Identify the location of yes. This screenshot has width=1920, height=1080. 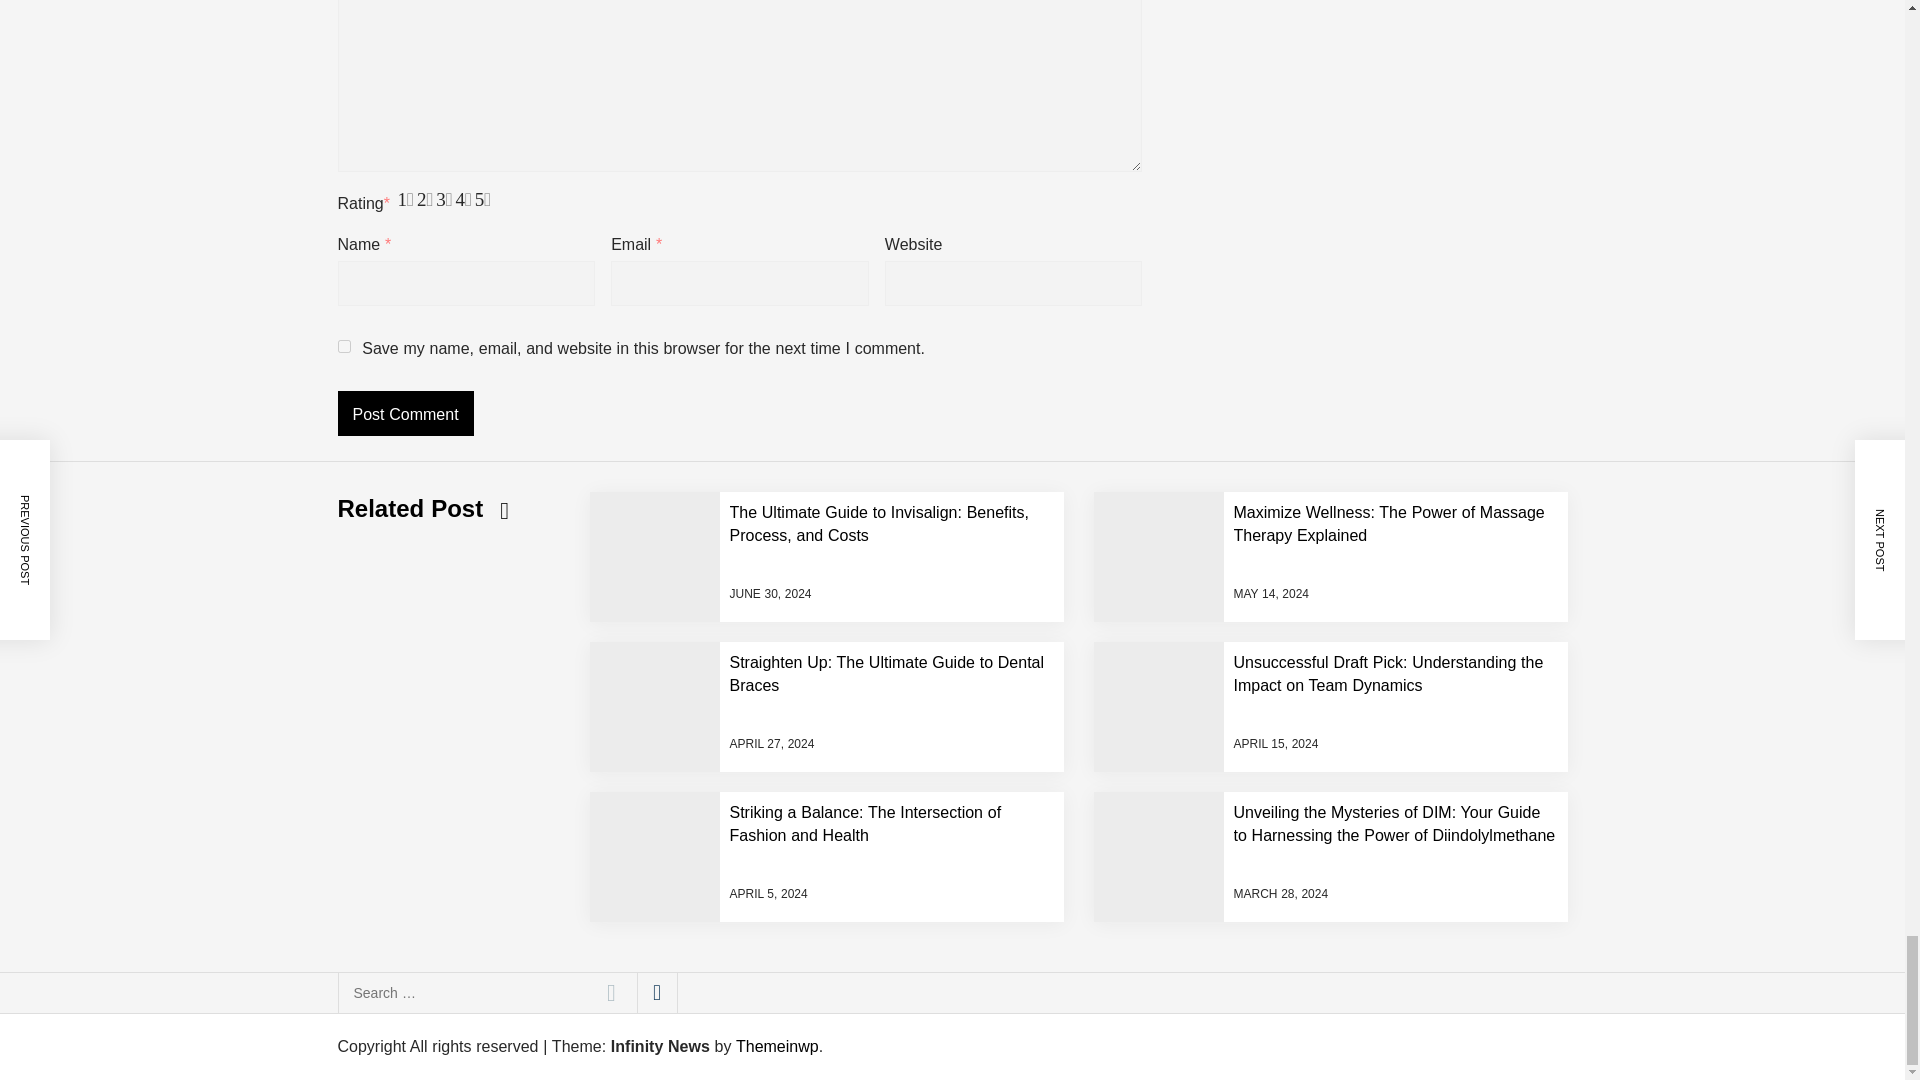
(344, 346).